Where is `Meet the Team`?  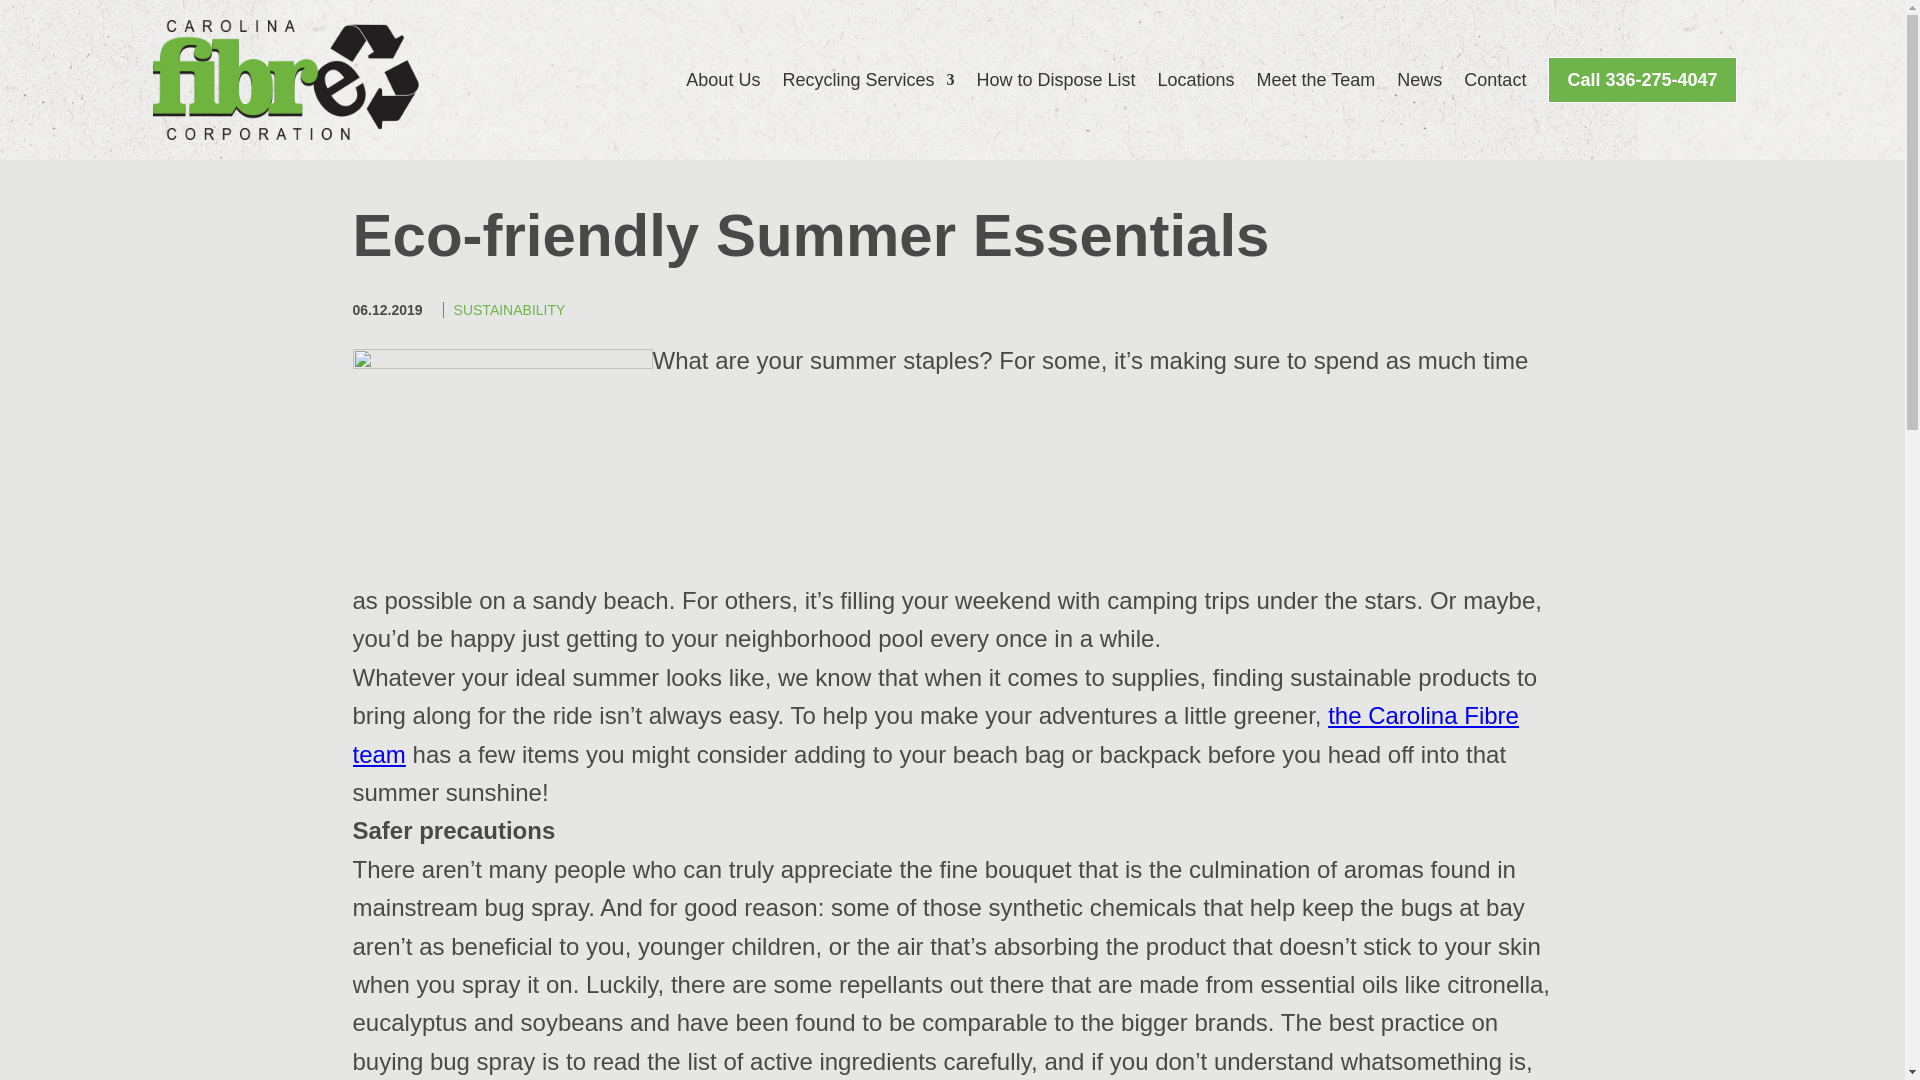
Meet the Team is located at coordinates (1316, 79).